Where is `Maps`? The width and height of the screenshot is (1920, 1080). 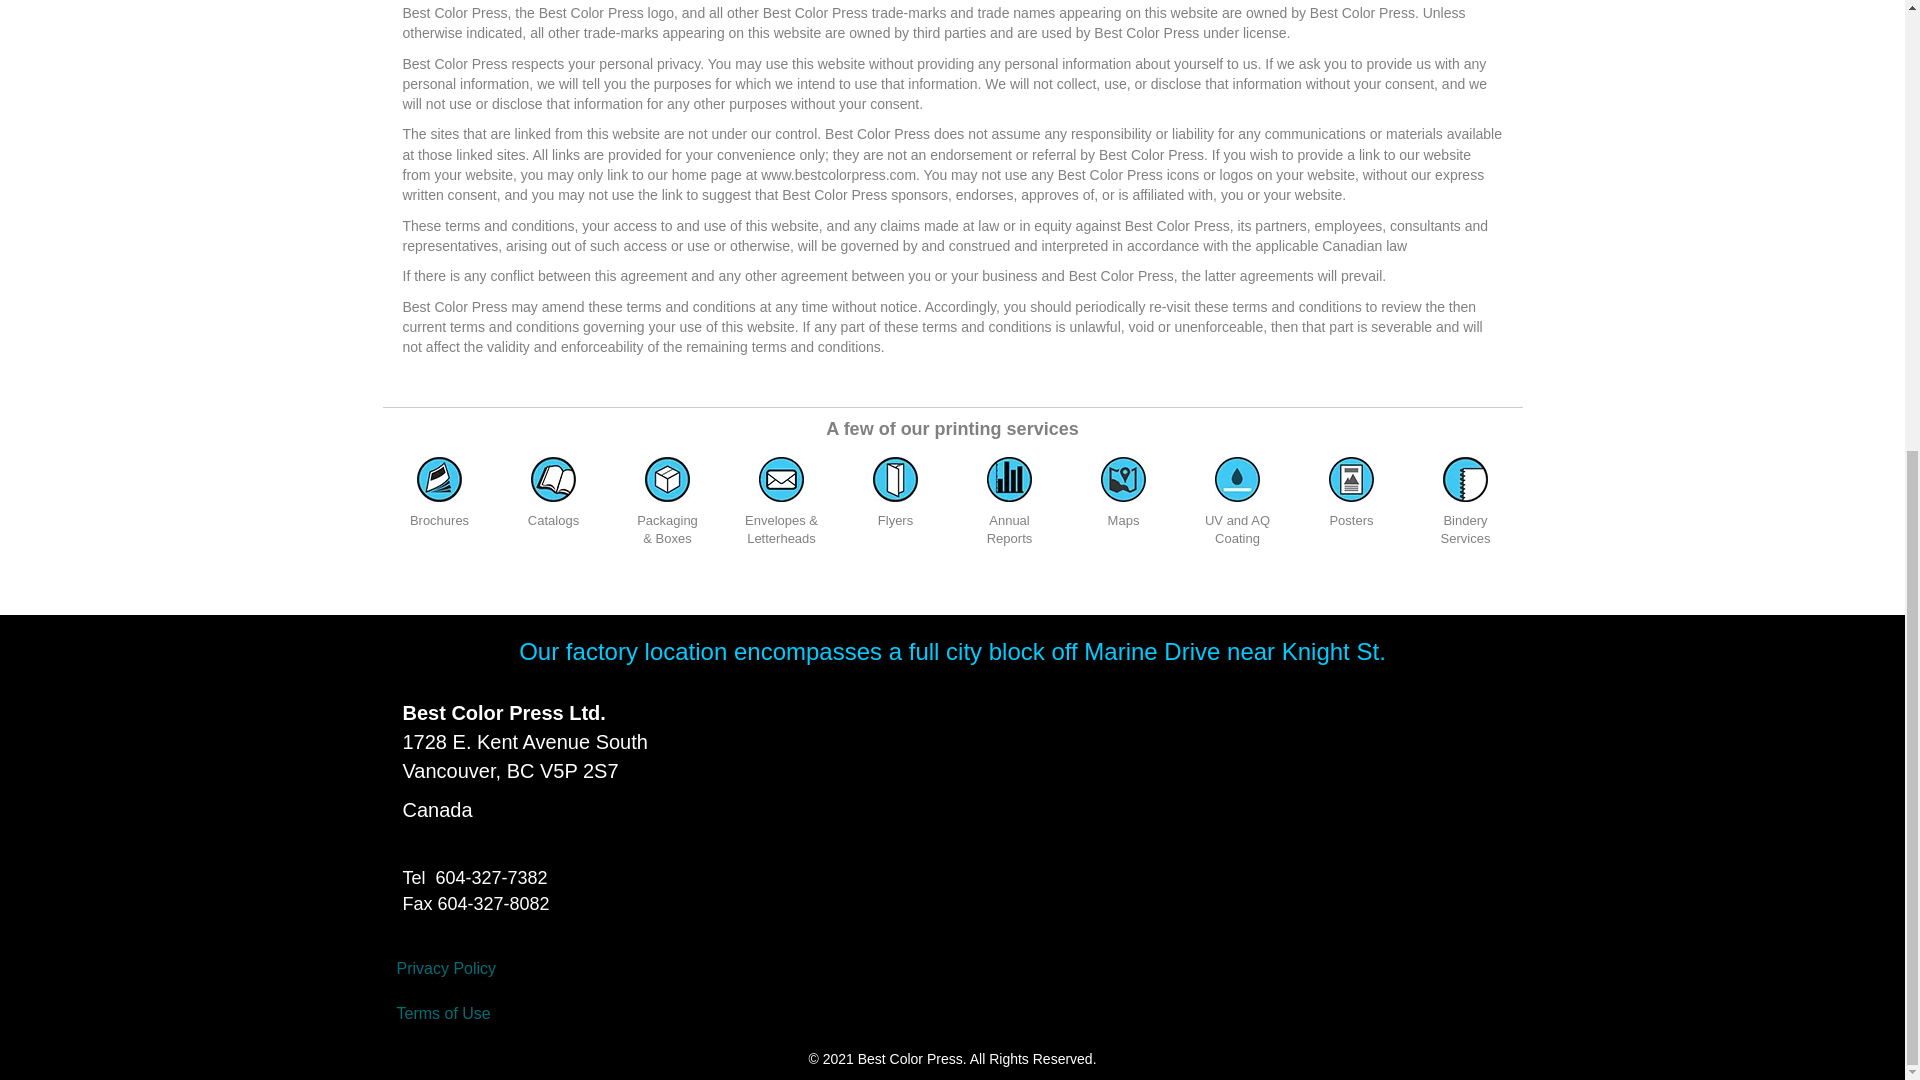 Maps is located at coordinates (1123, 479).